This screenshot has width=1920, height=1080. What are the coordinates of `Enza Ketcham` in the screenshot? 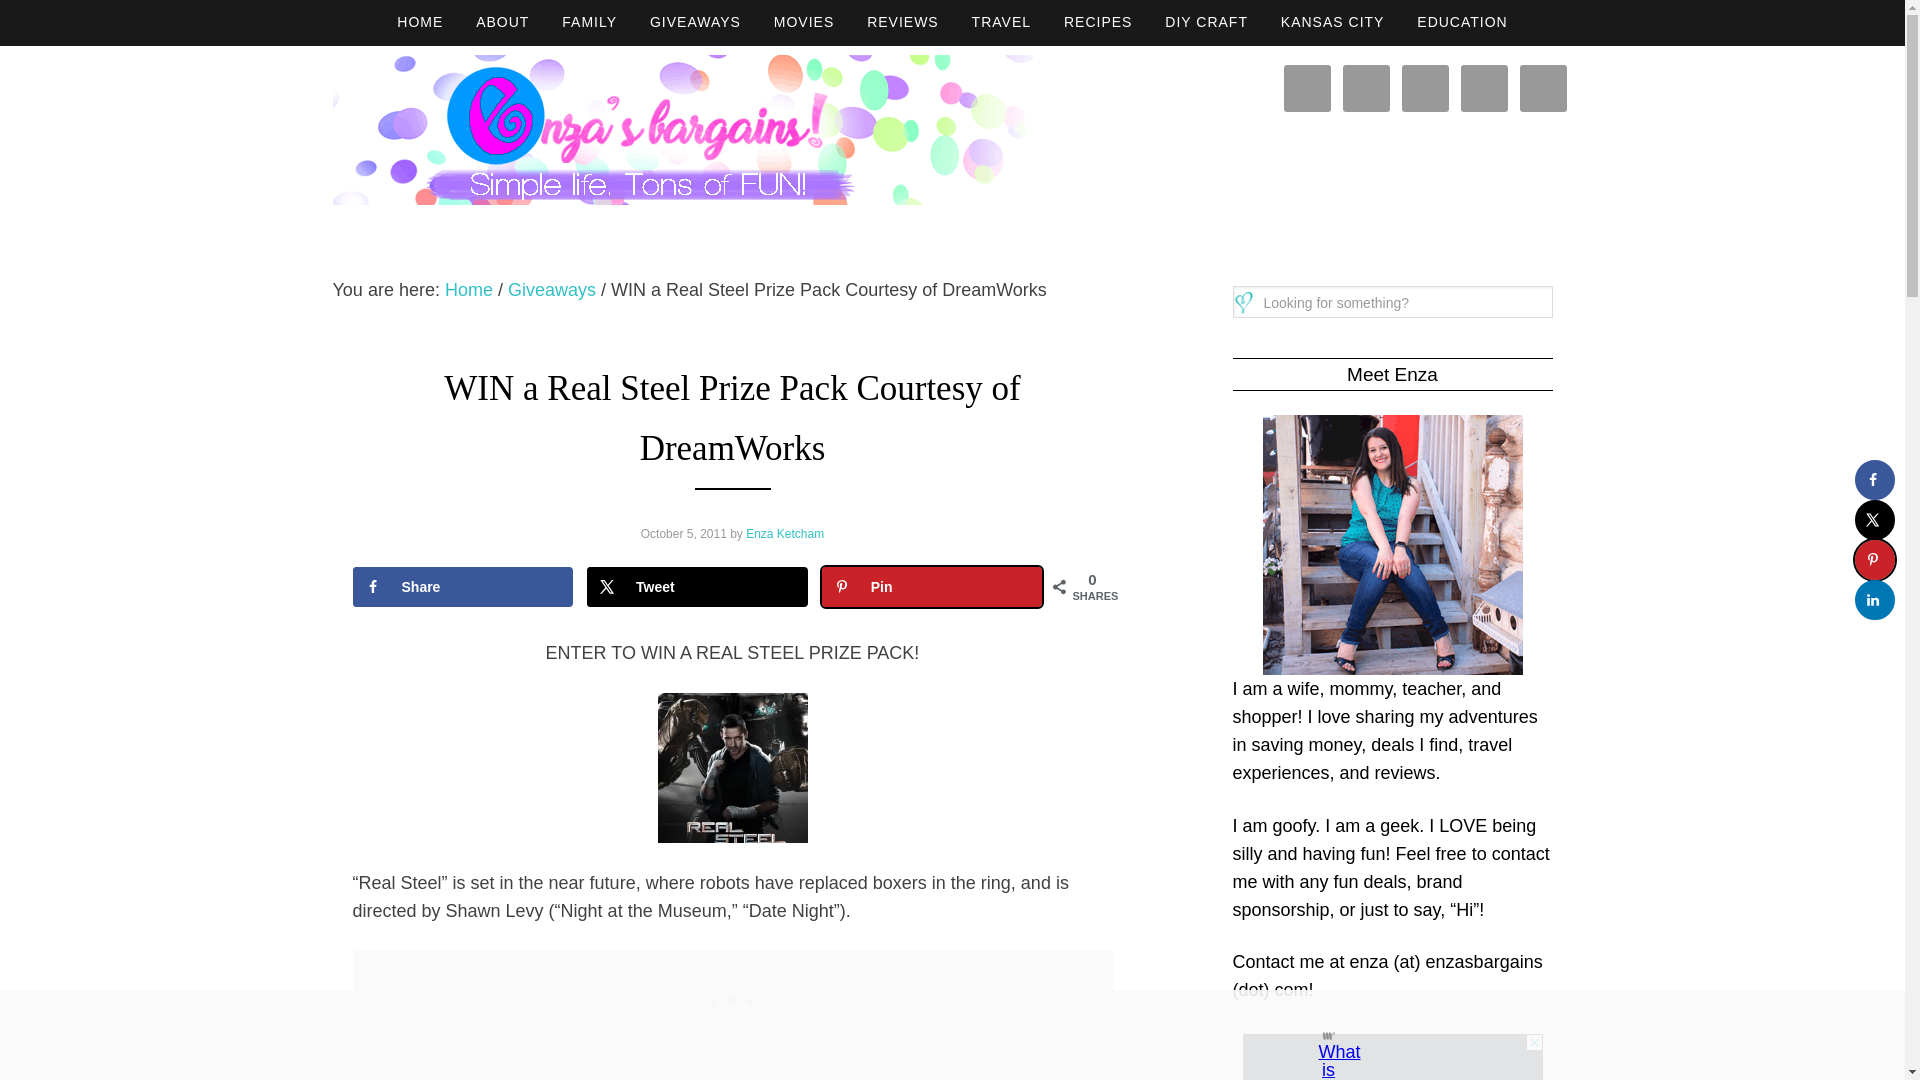 It's located at (784, 532).